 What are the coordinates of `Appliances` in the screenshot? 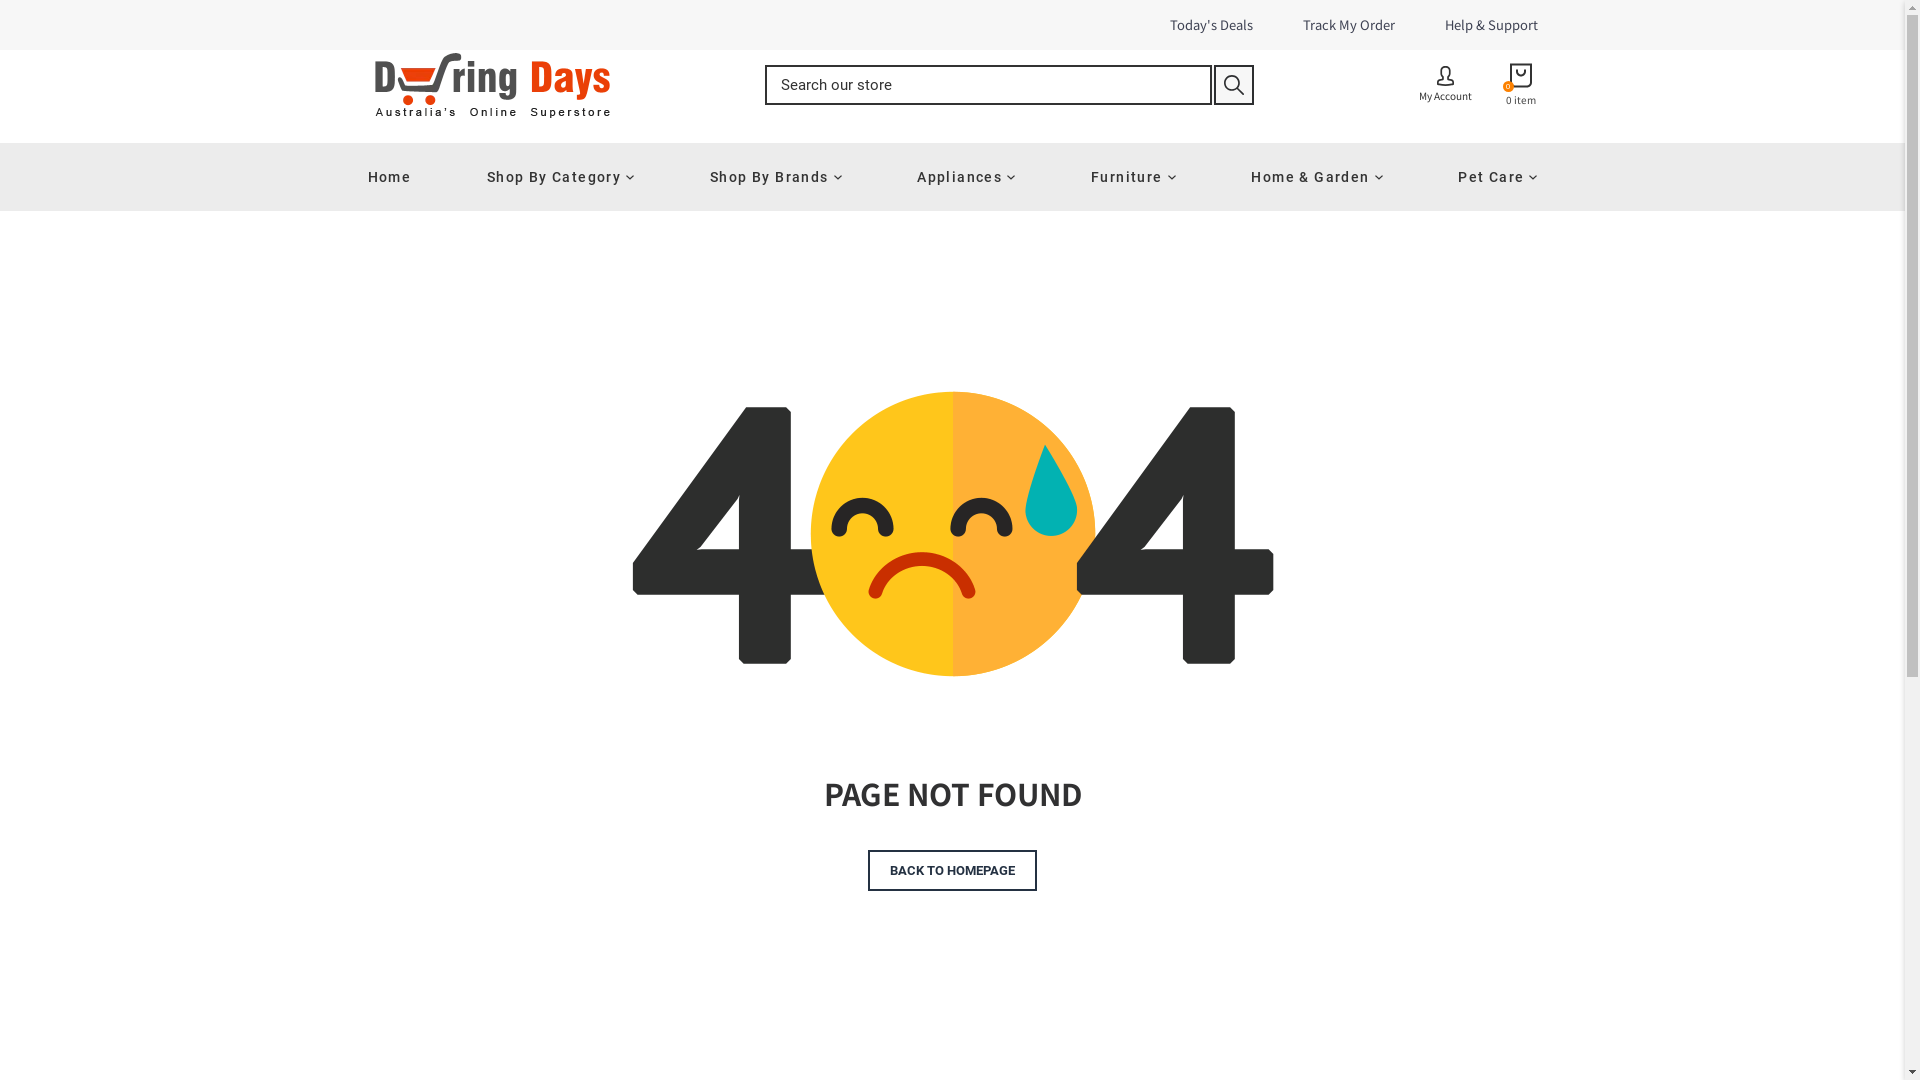 It's located at (966, 177).